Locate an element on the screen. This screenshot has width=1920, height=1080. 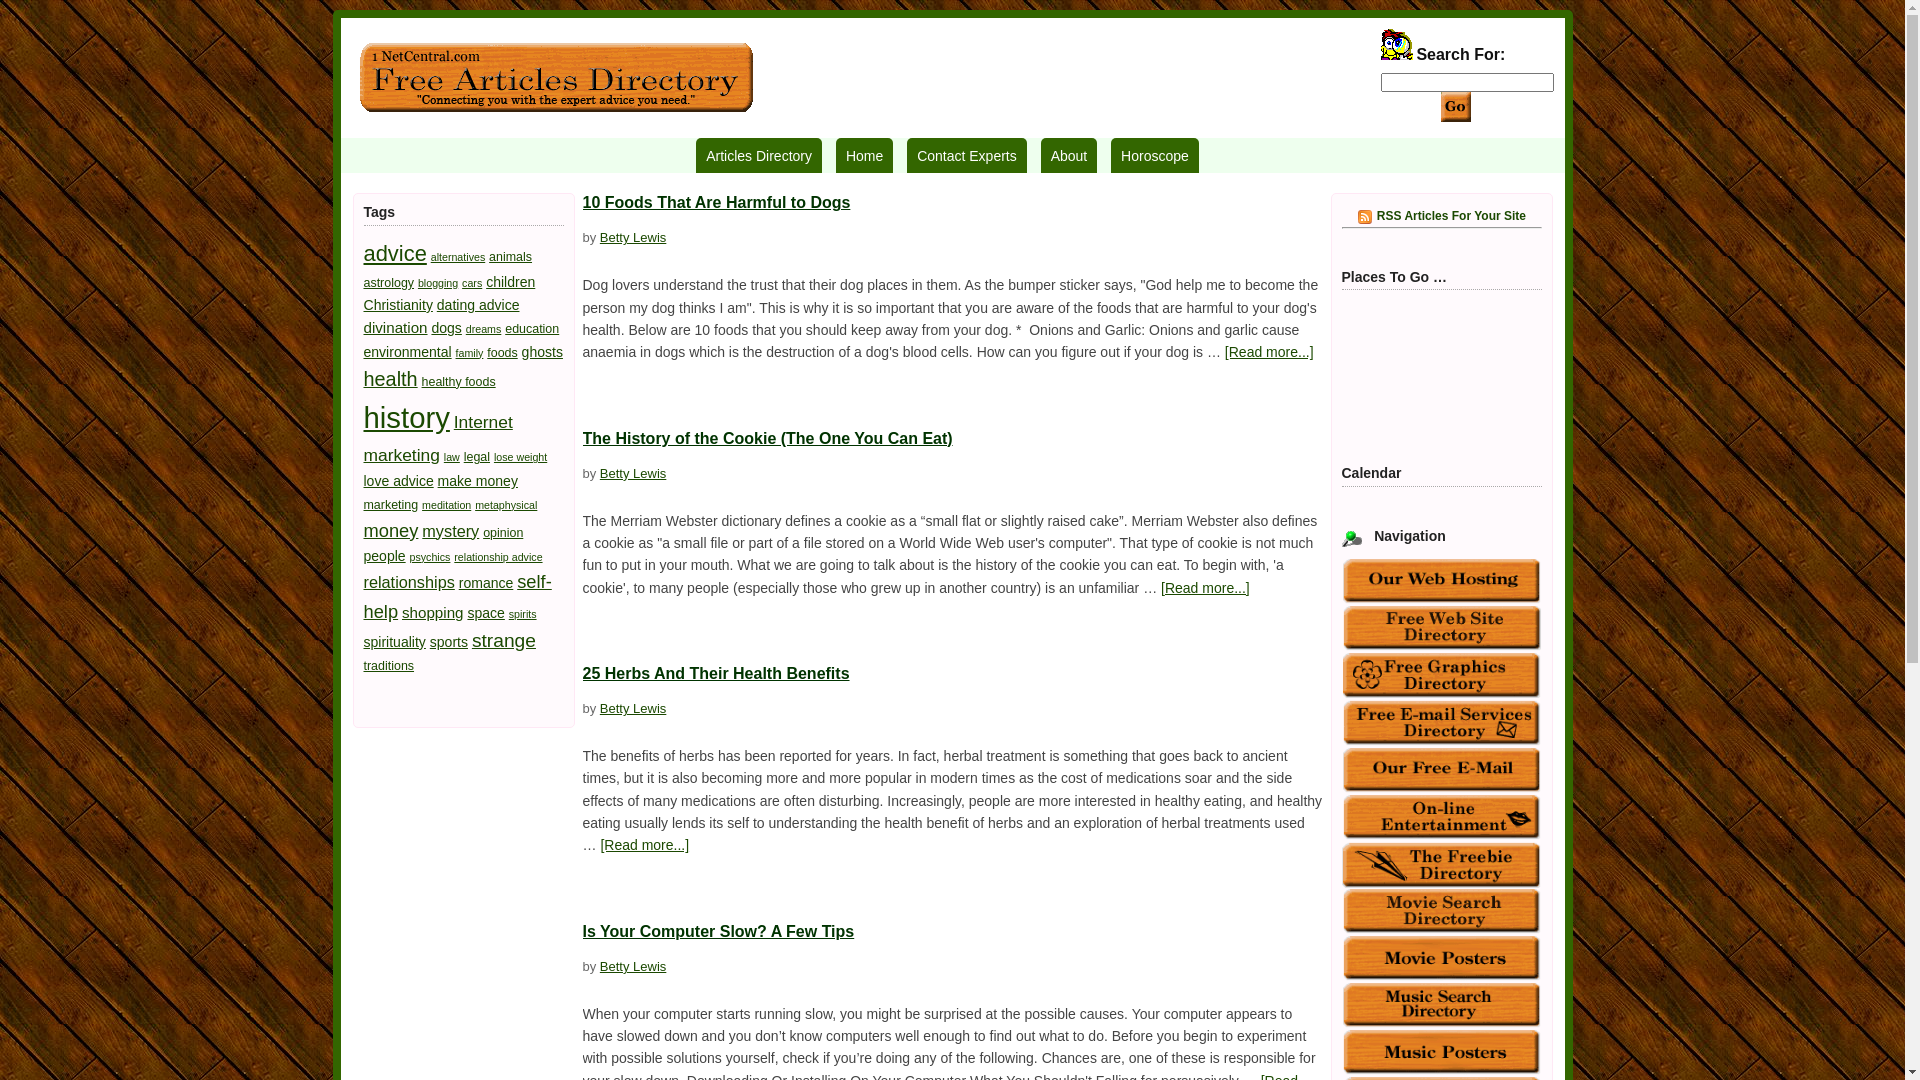
money is located at coordinates (392, 530).